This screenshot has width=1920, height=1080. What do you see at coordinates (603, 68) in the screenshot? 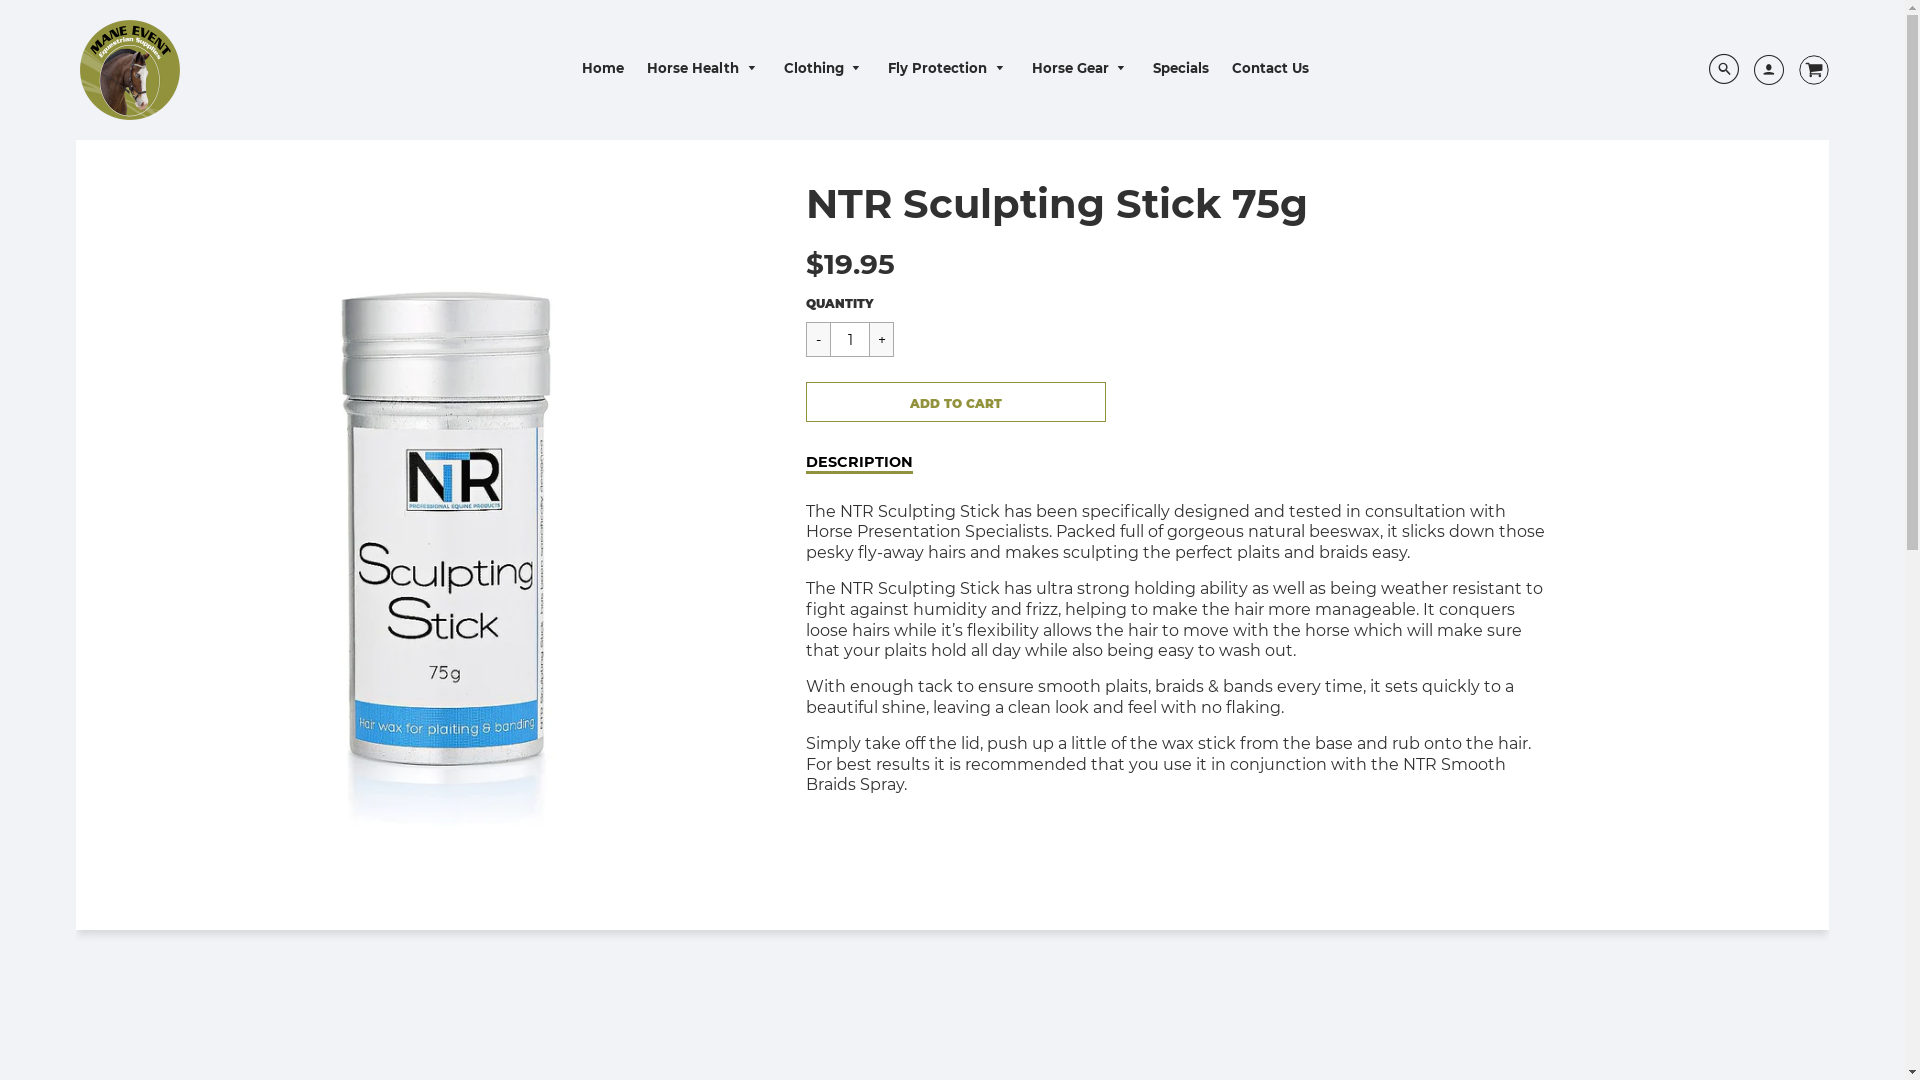
I see `Home` at bounding box center [603, 68].